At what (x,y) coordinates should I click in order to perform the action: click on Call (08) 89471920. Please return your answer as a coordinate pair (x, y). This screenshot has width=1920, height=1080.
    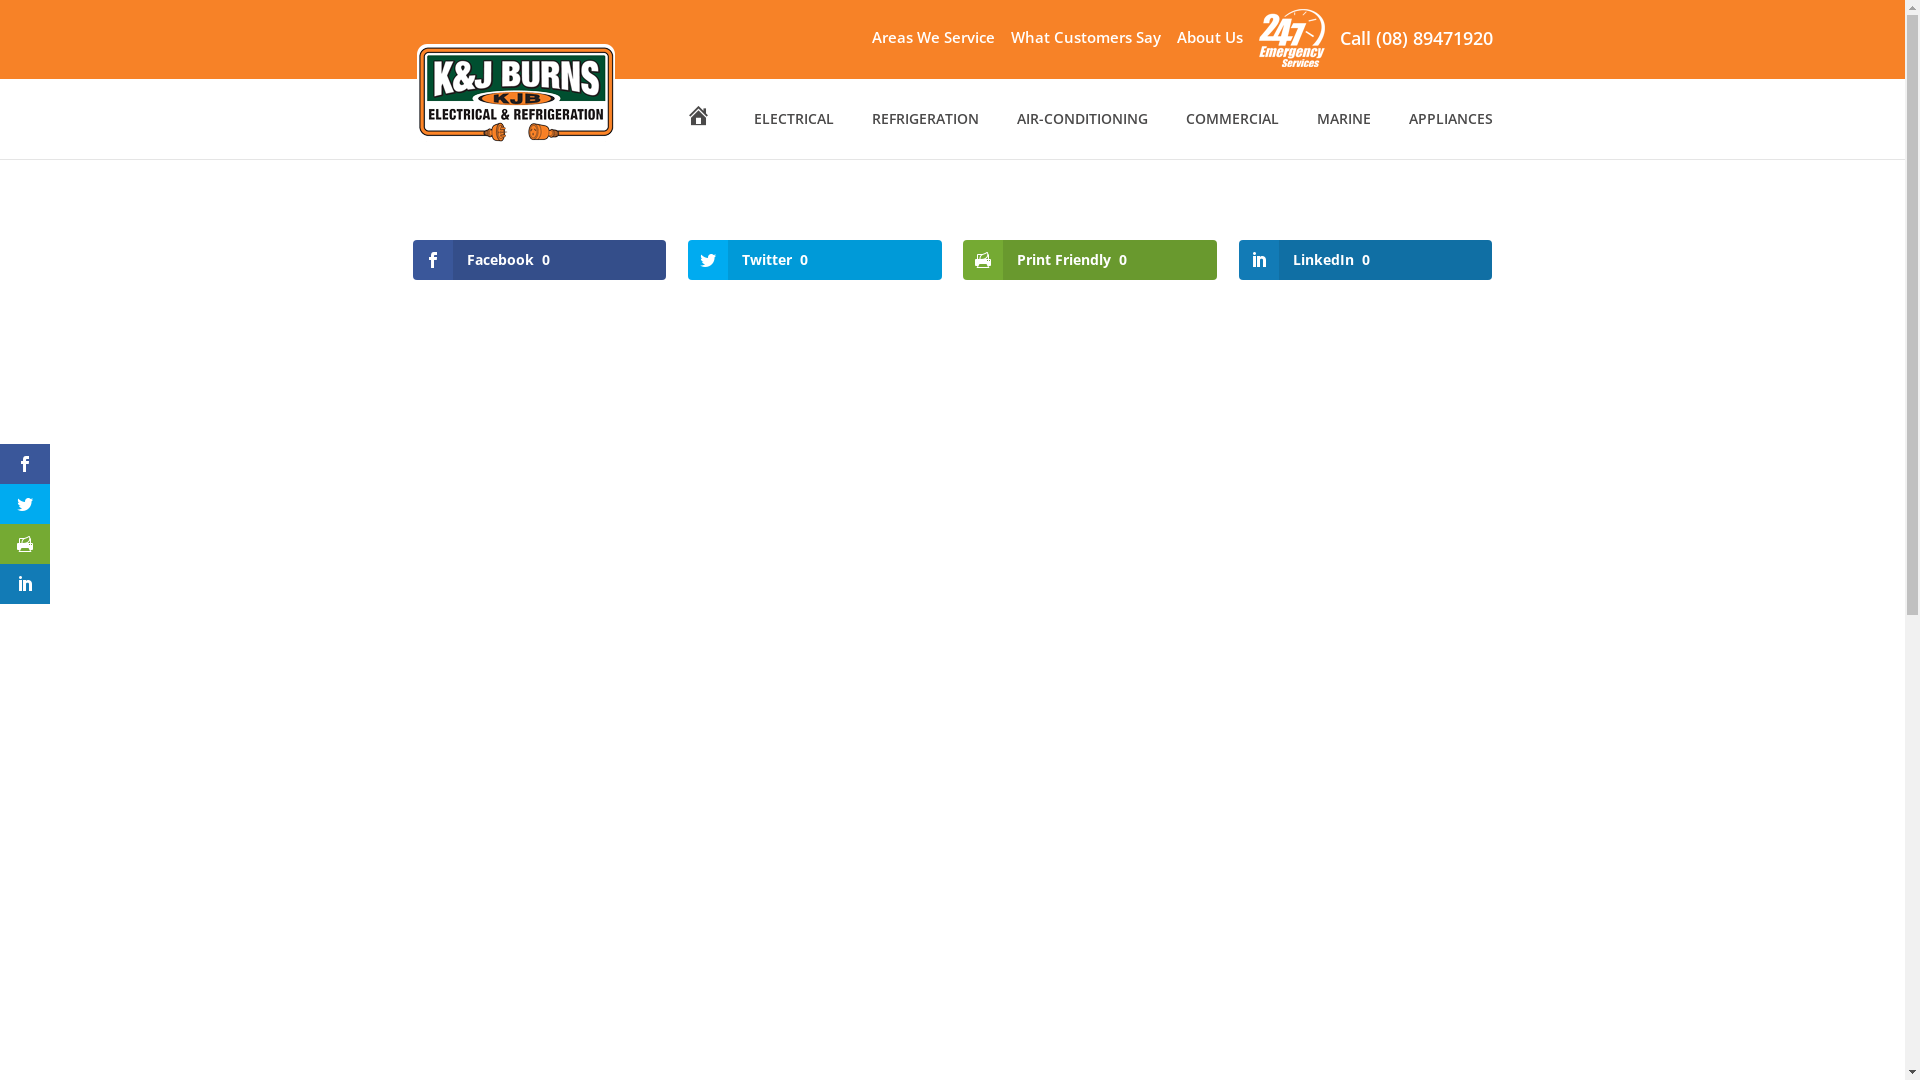
    Looking at the image, I should click on (1416, 45).